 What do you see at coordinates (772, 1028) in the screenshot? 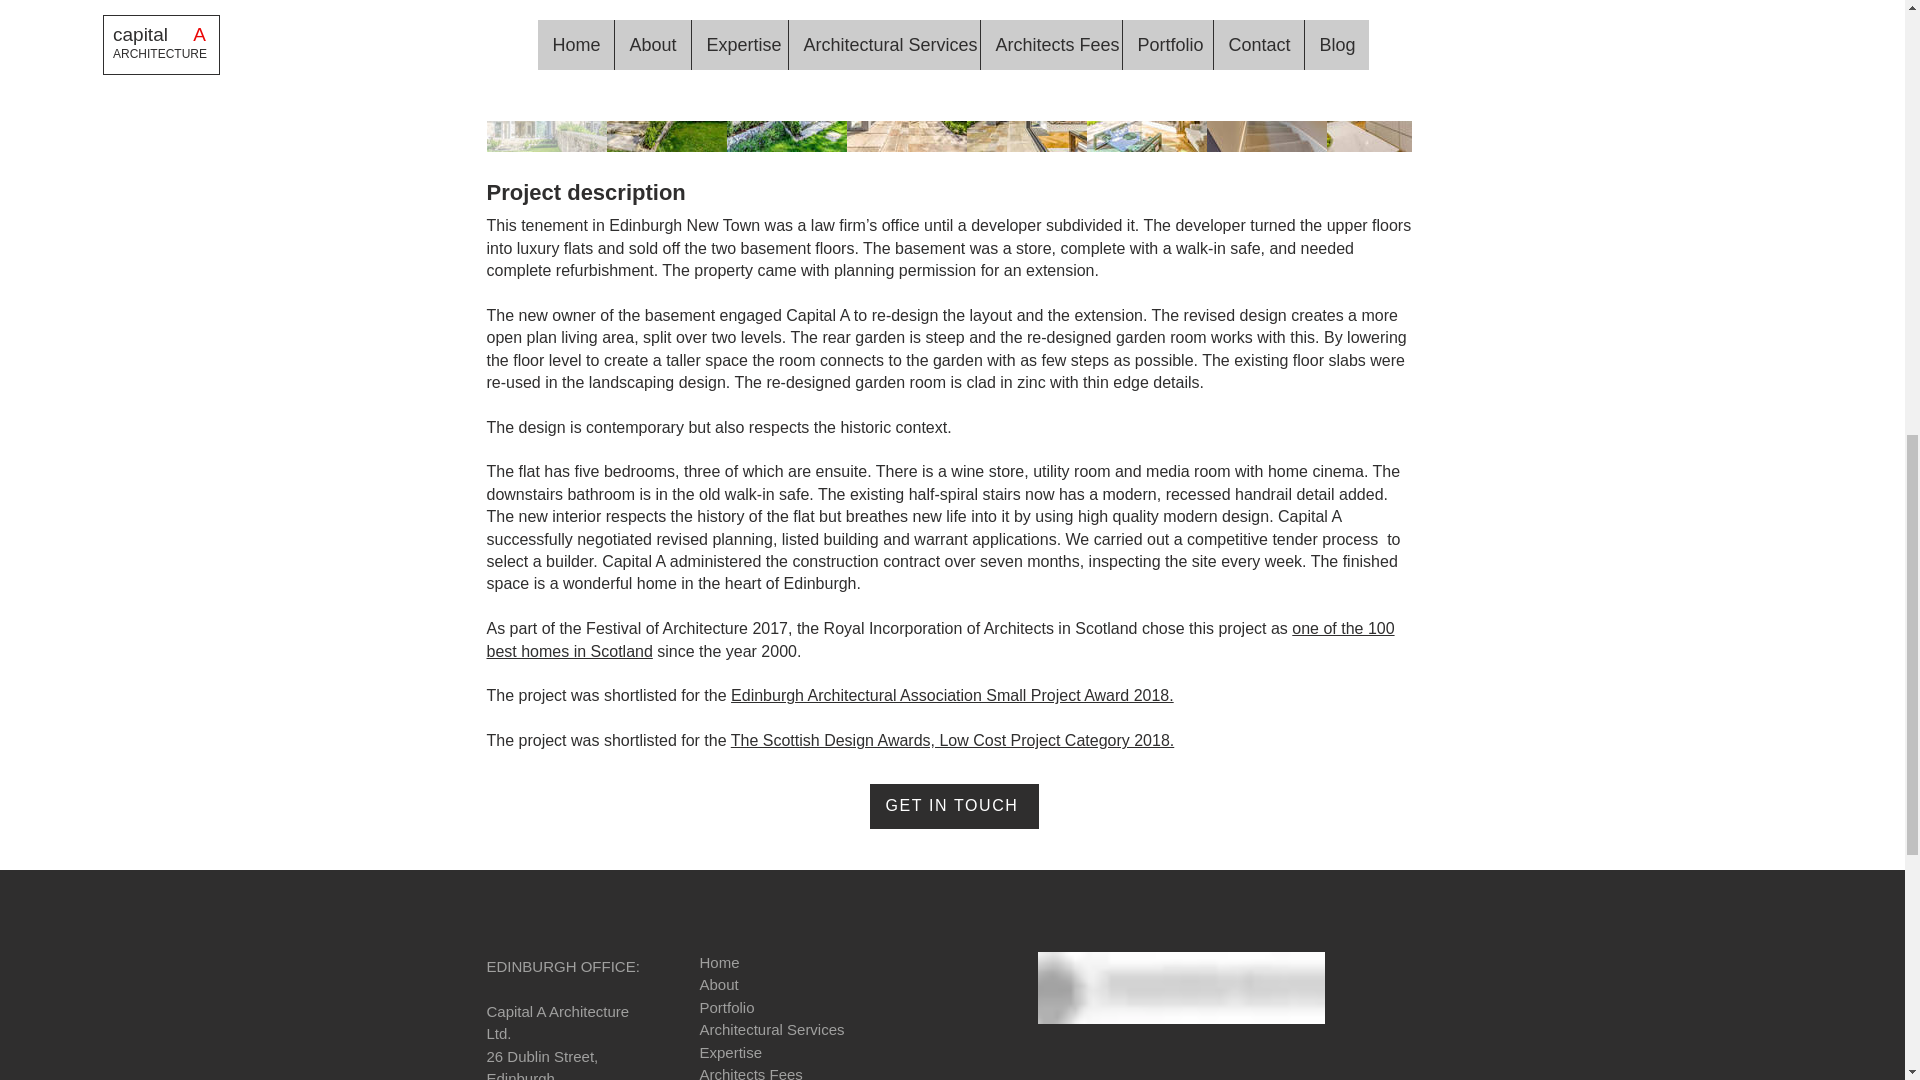
I see `Architectural Services` at bounding box center [772, 1028].